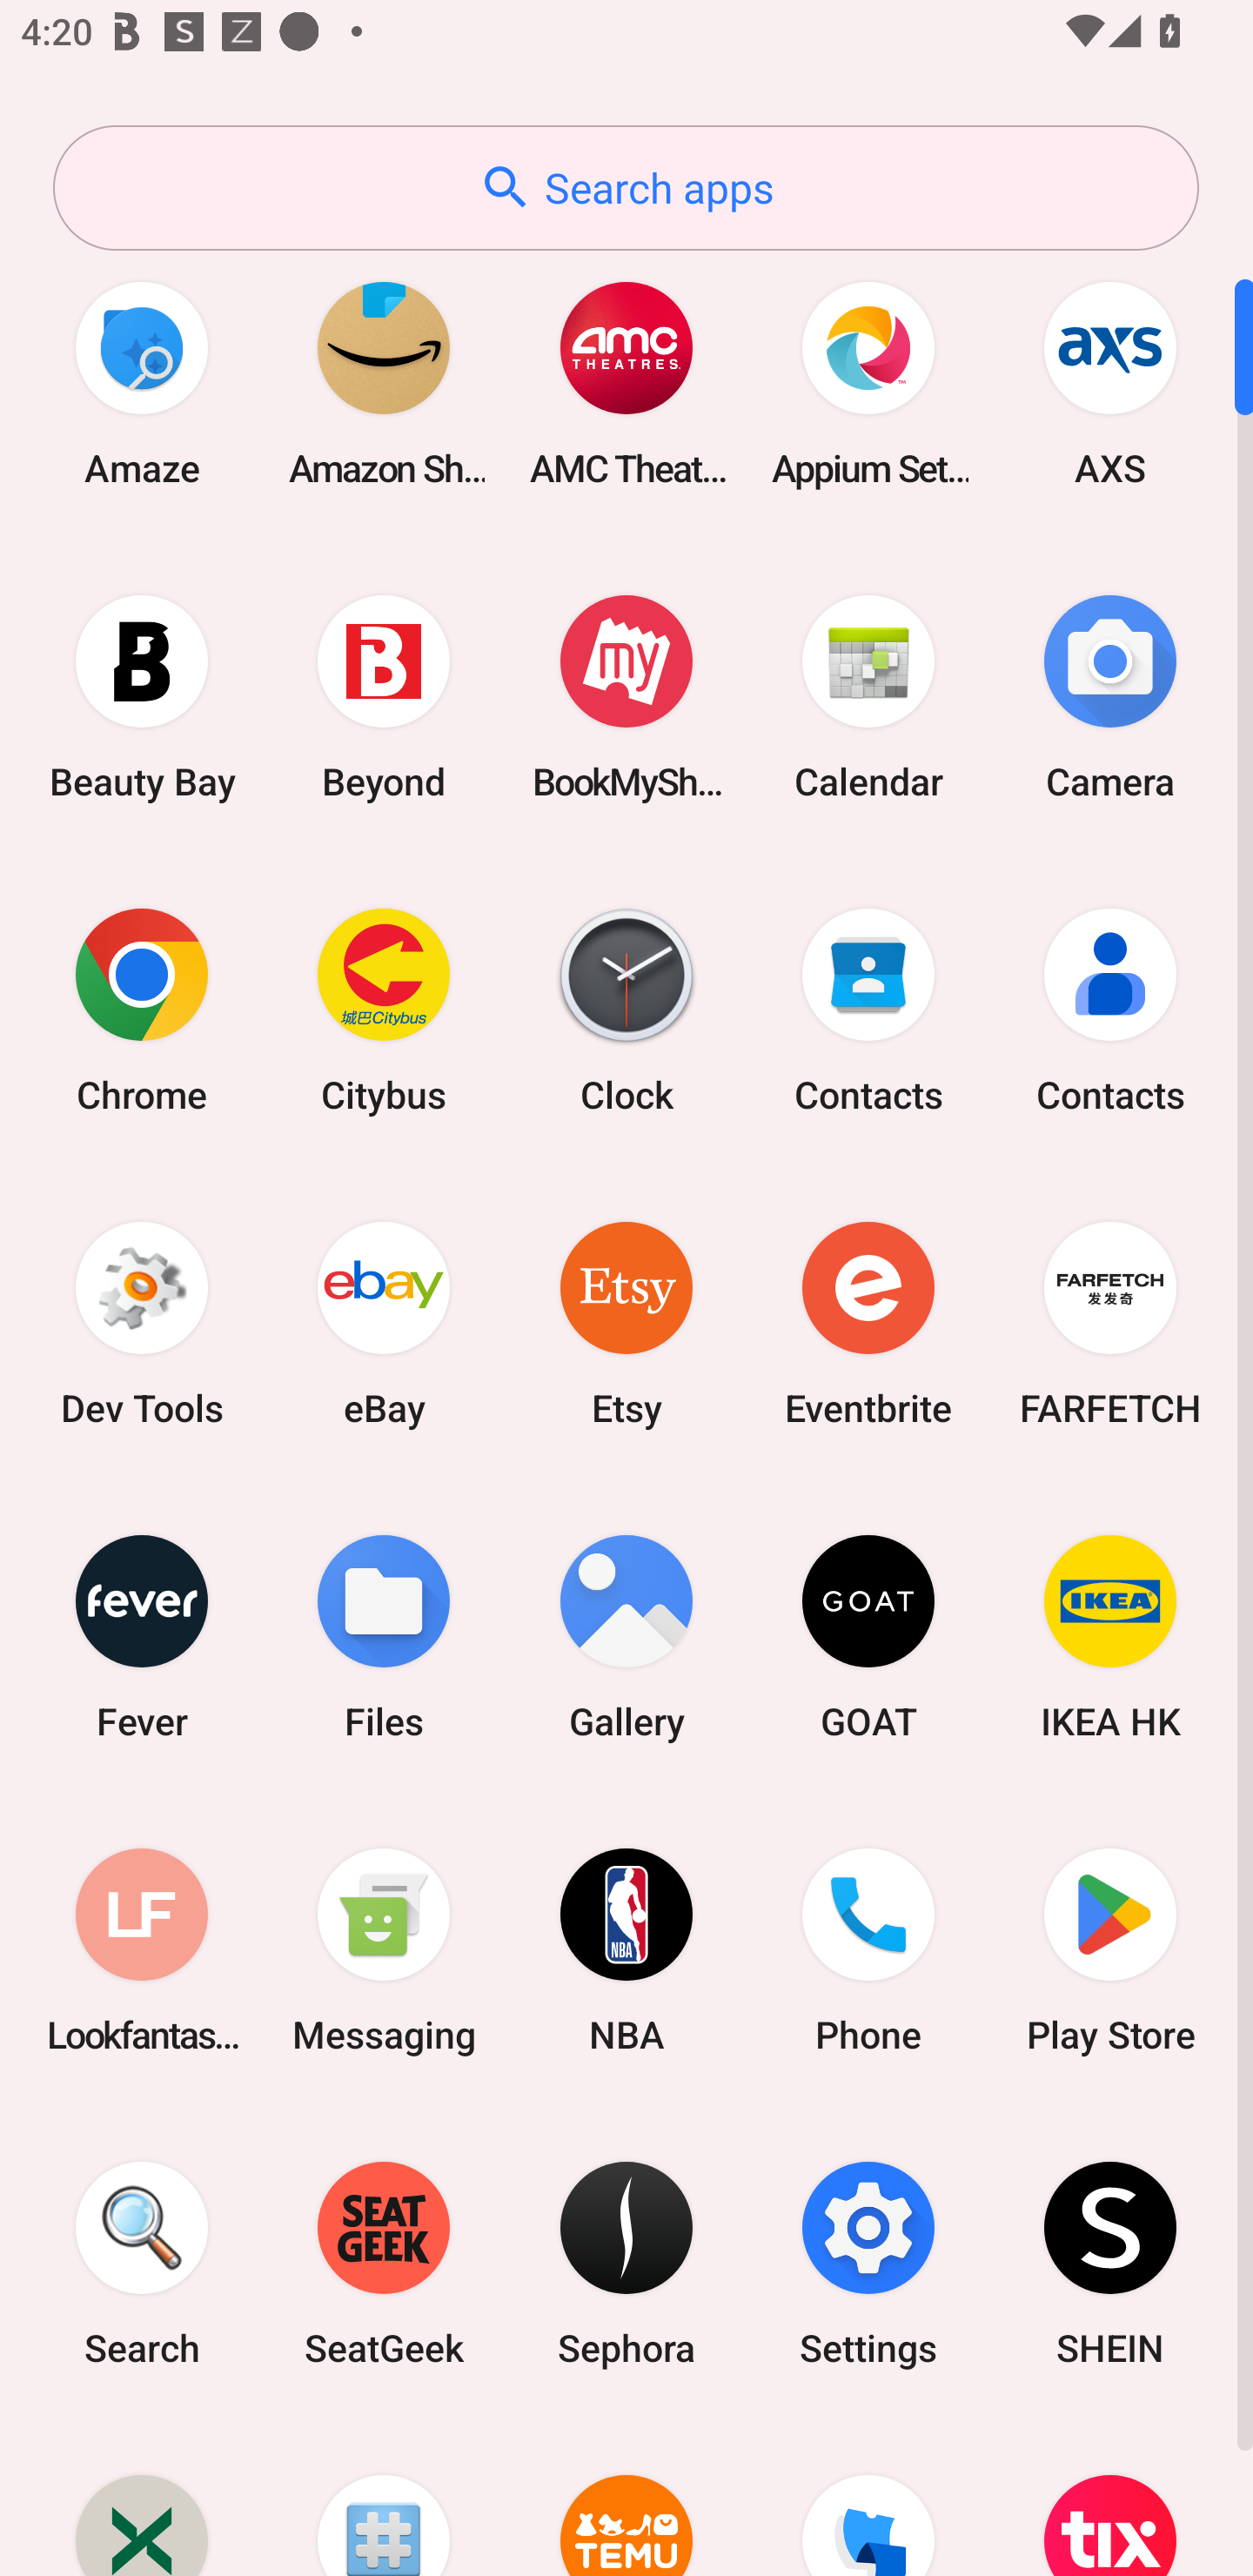 The image size is (1253, 2576). Describe the element at coordinates (1110, 1323) in the screenshot. I see `FARFETCH` at that location.